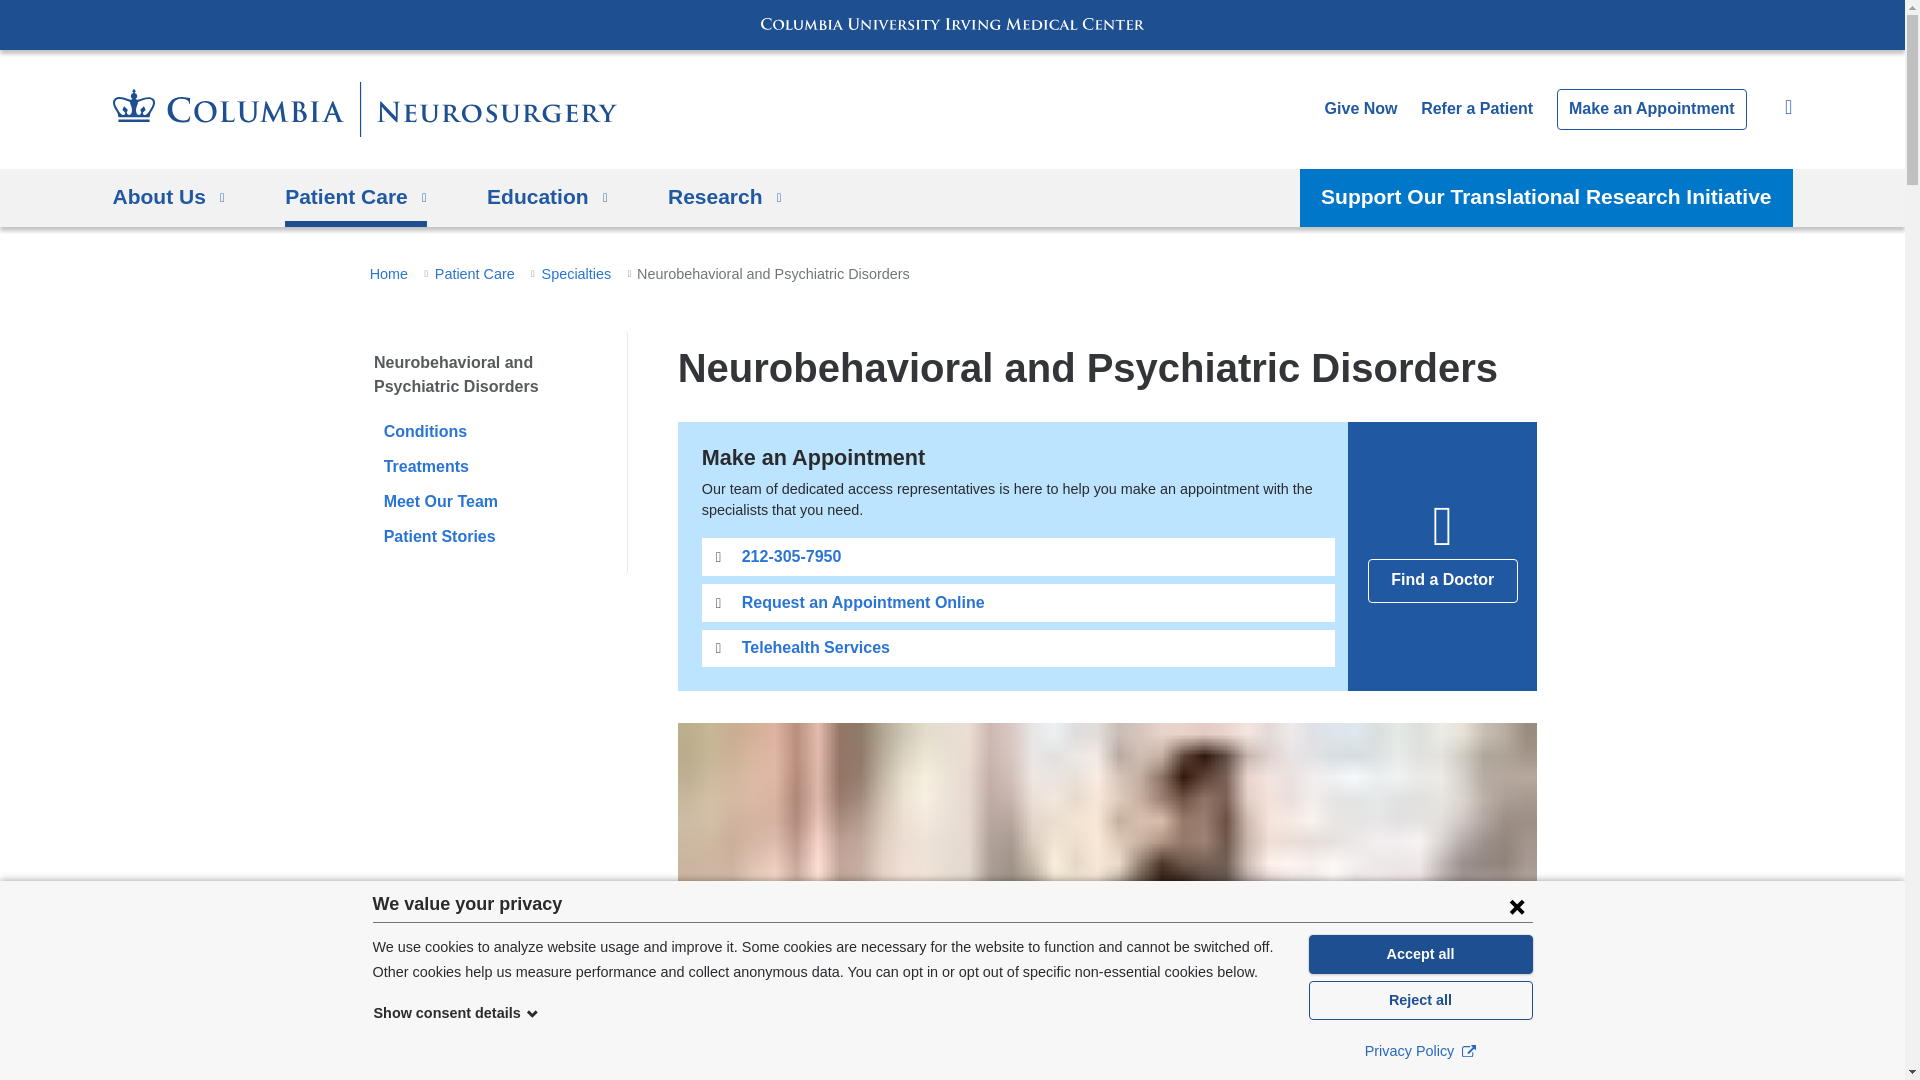  Describe the element at coordinates (1468, 1050) in the screenshot. I see `External link Opens in a new window` at that location.